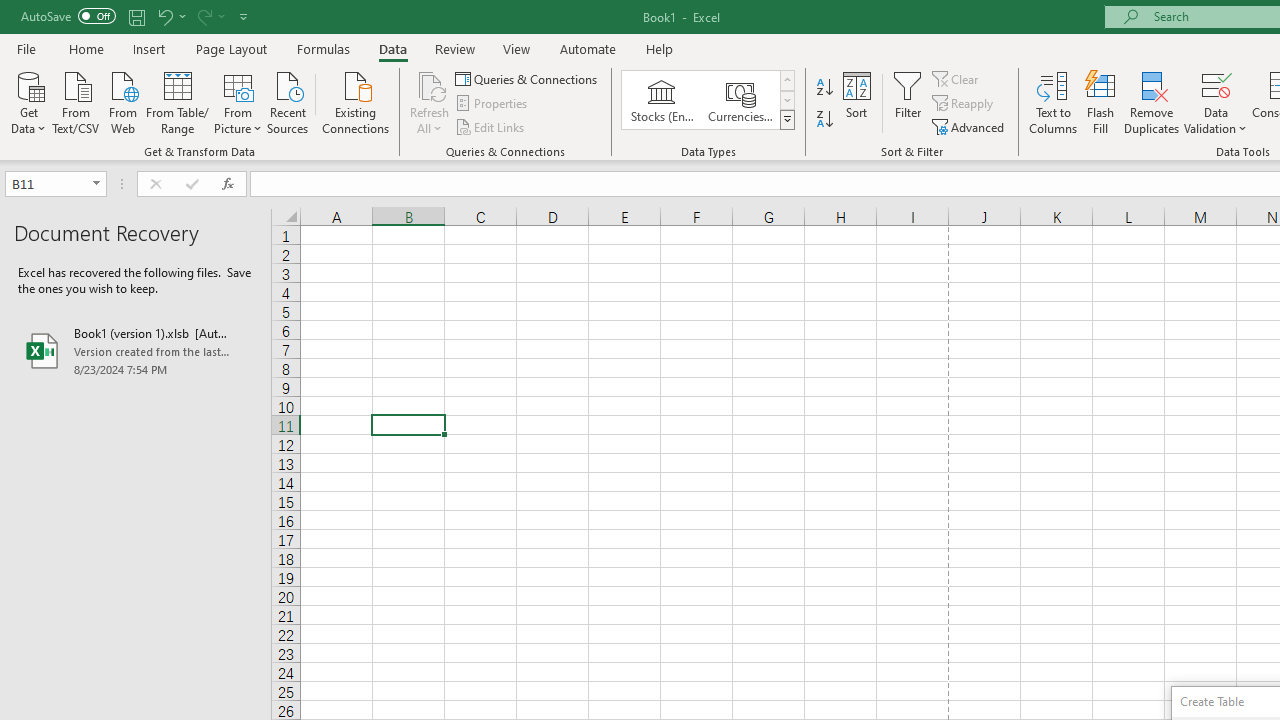 Image resolution: width=1280 pixels, height=720 pixels. Describe the element at coordinates (788, 119) in the screenshot. I see `Class: NetUIImage` at that location.